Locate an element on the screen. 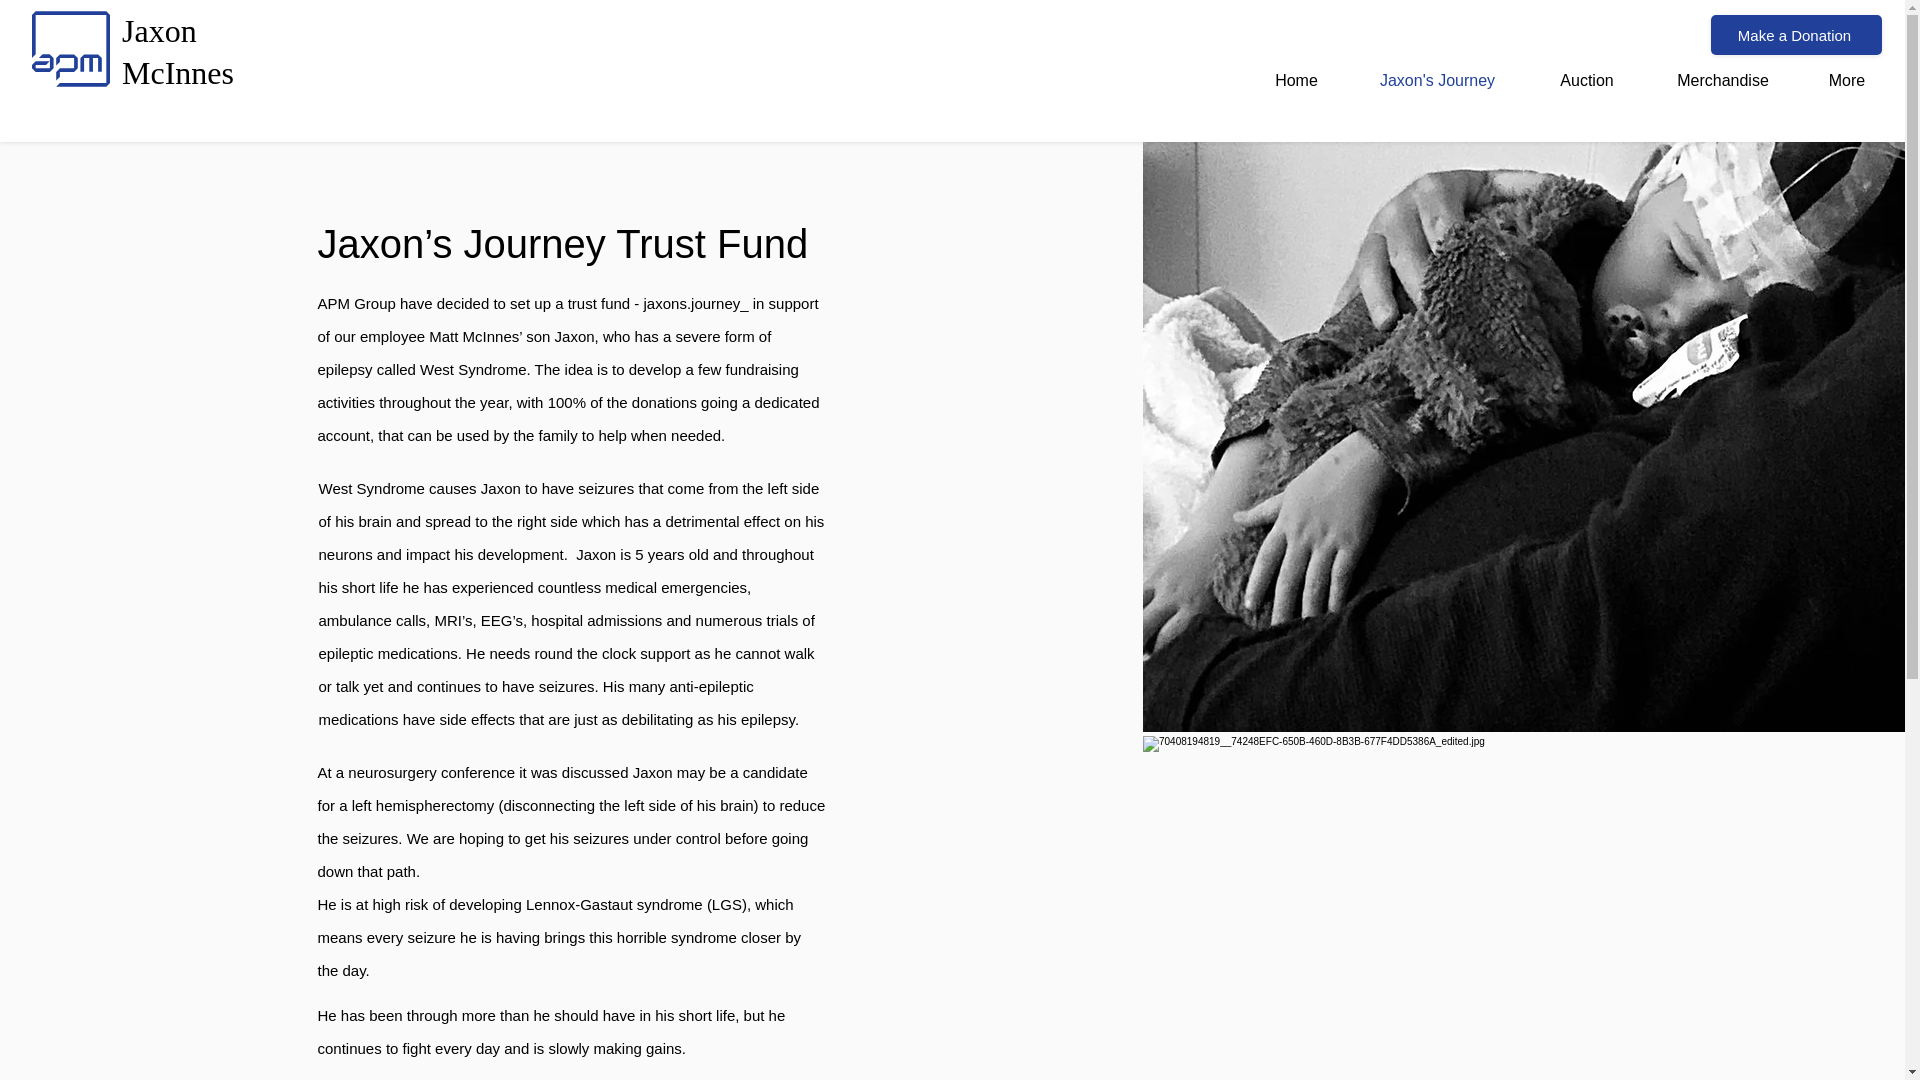  Home is located at coordinates (1796, 35).